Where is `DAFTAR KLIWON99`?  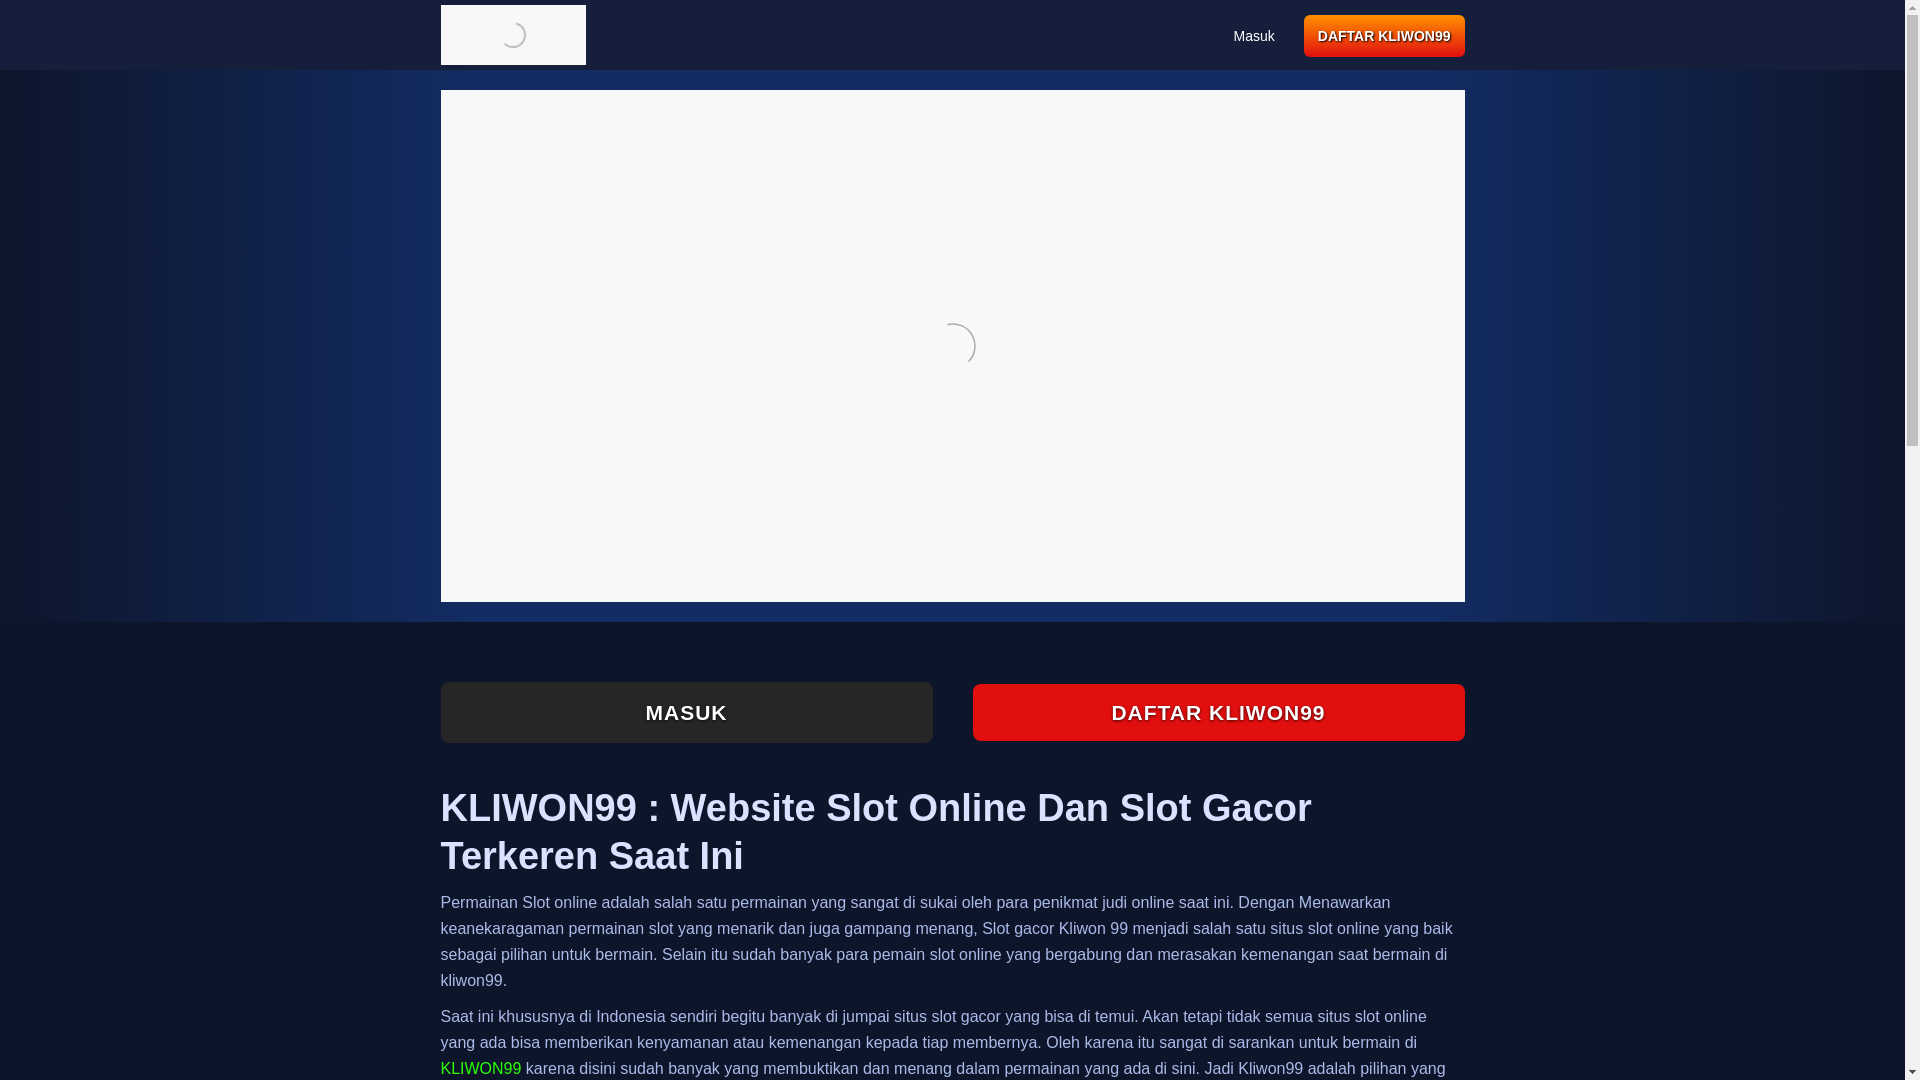 DAFTAR KLIWON99 is located at coordinates (1217, 712).